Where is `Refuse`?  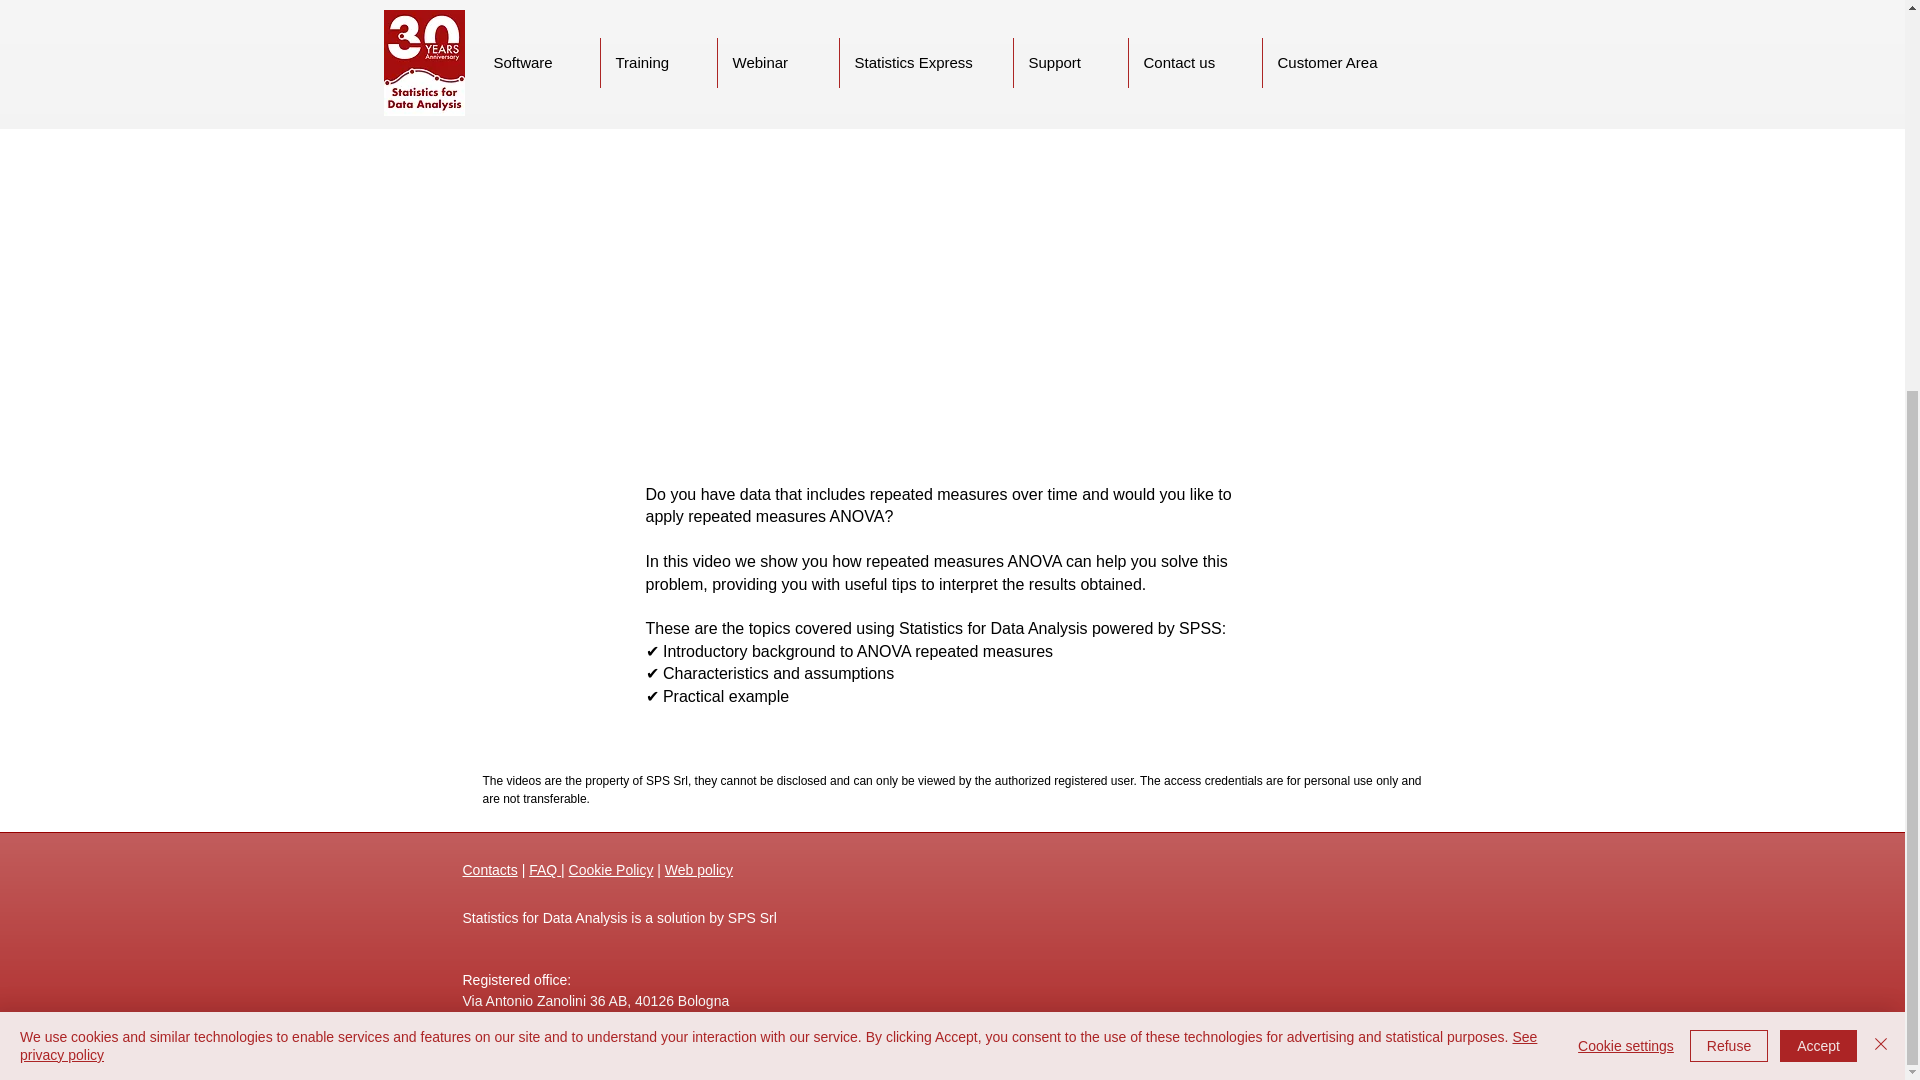
Refuse is located at coordinates (1728, 442).